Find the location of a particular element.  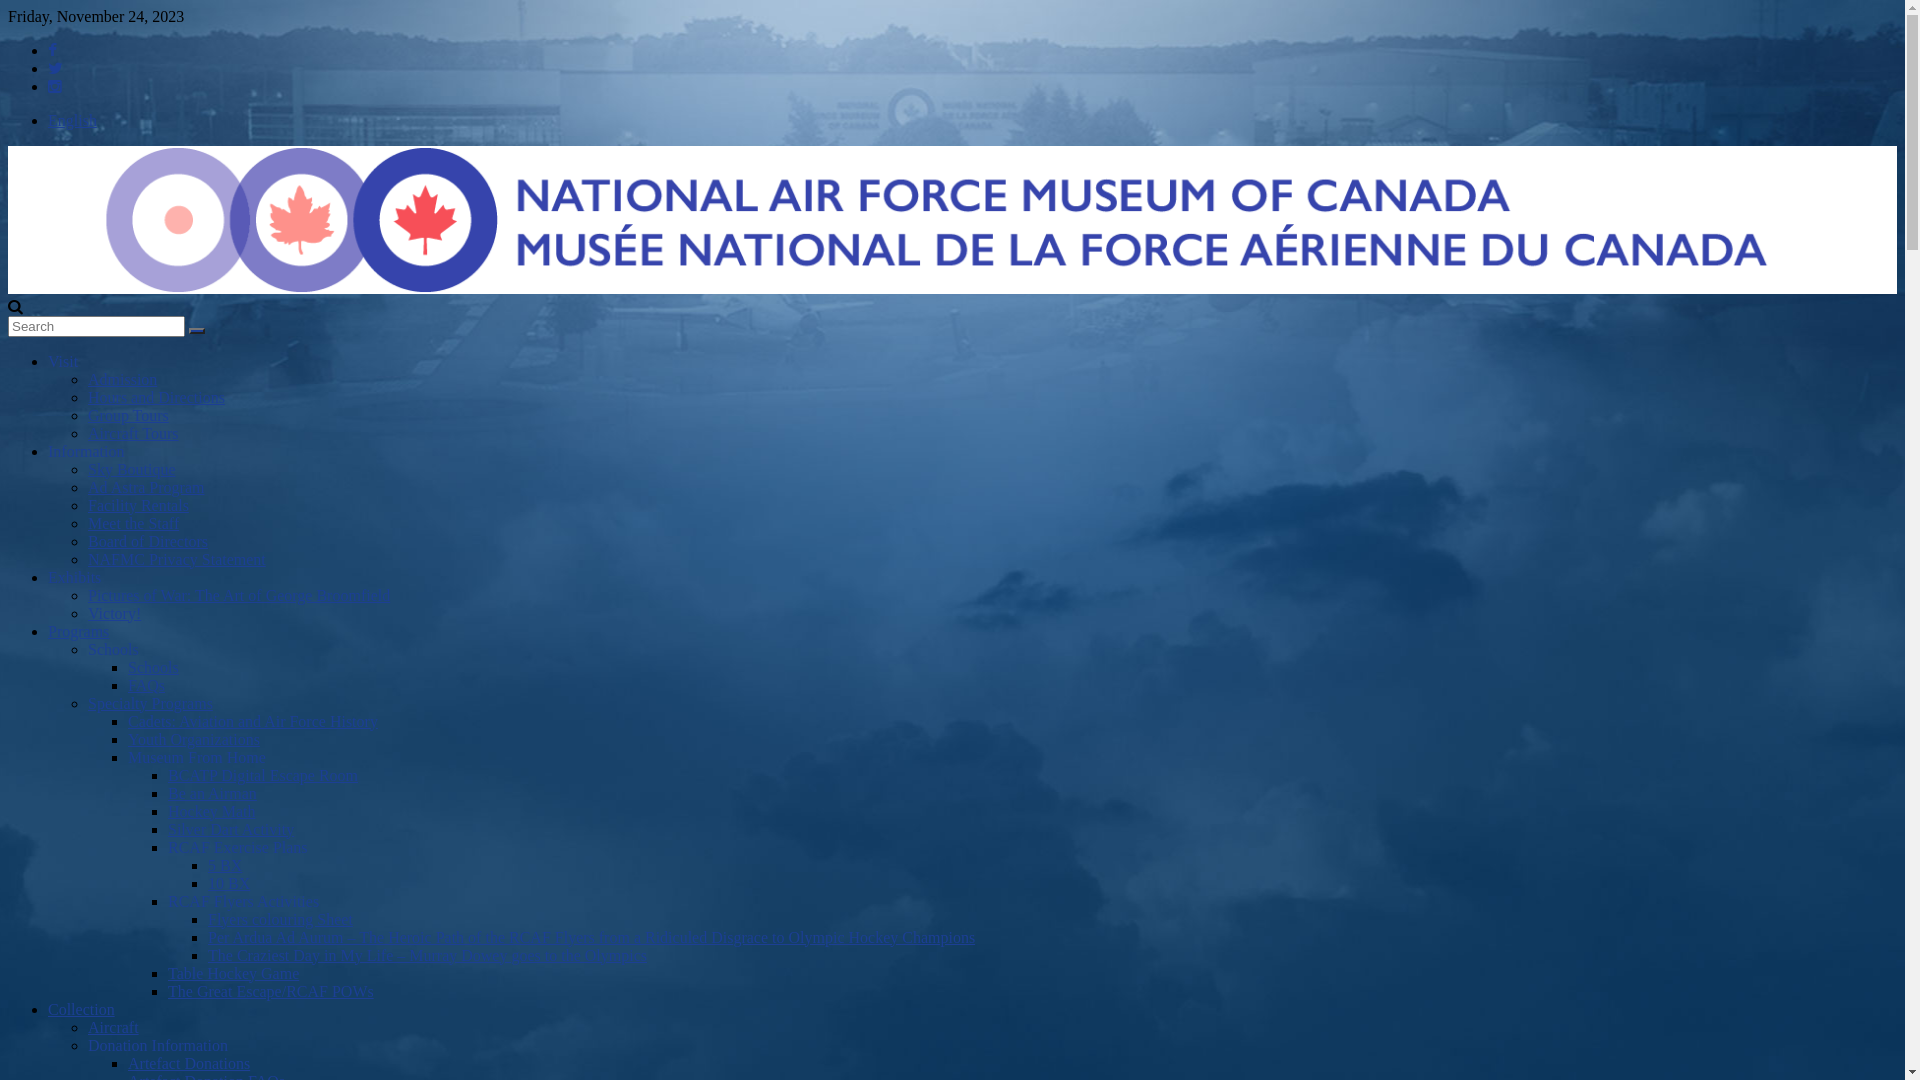

Aircraft is located at coordinates (114, 1028).